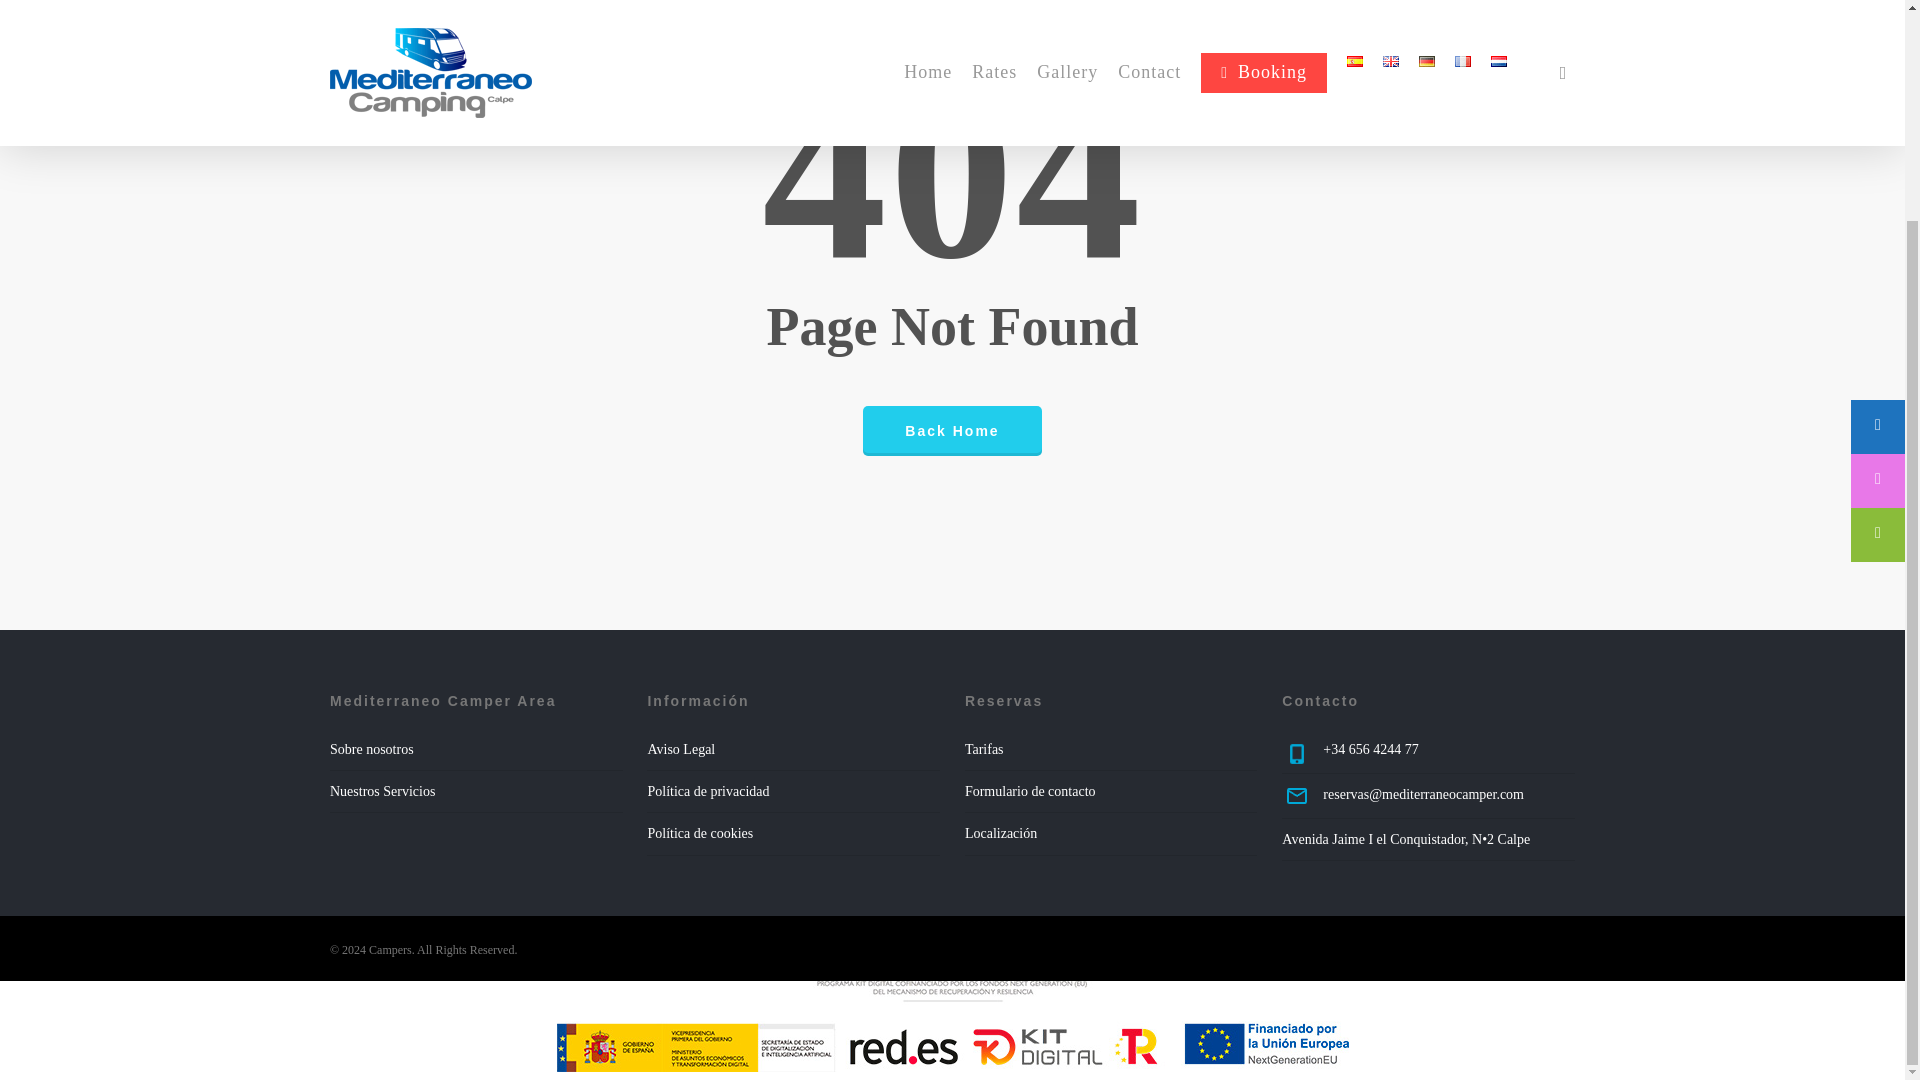  Describe the element at coordinates (372, 749) in the screenshot. I see `Sobre nosotros` at that location.